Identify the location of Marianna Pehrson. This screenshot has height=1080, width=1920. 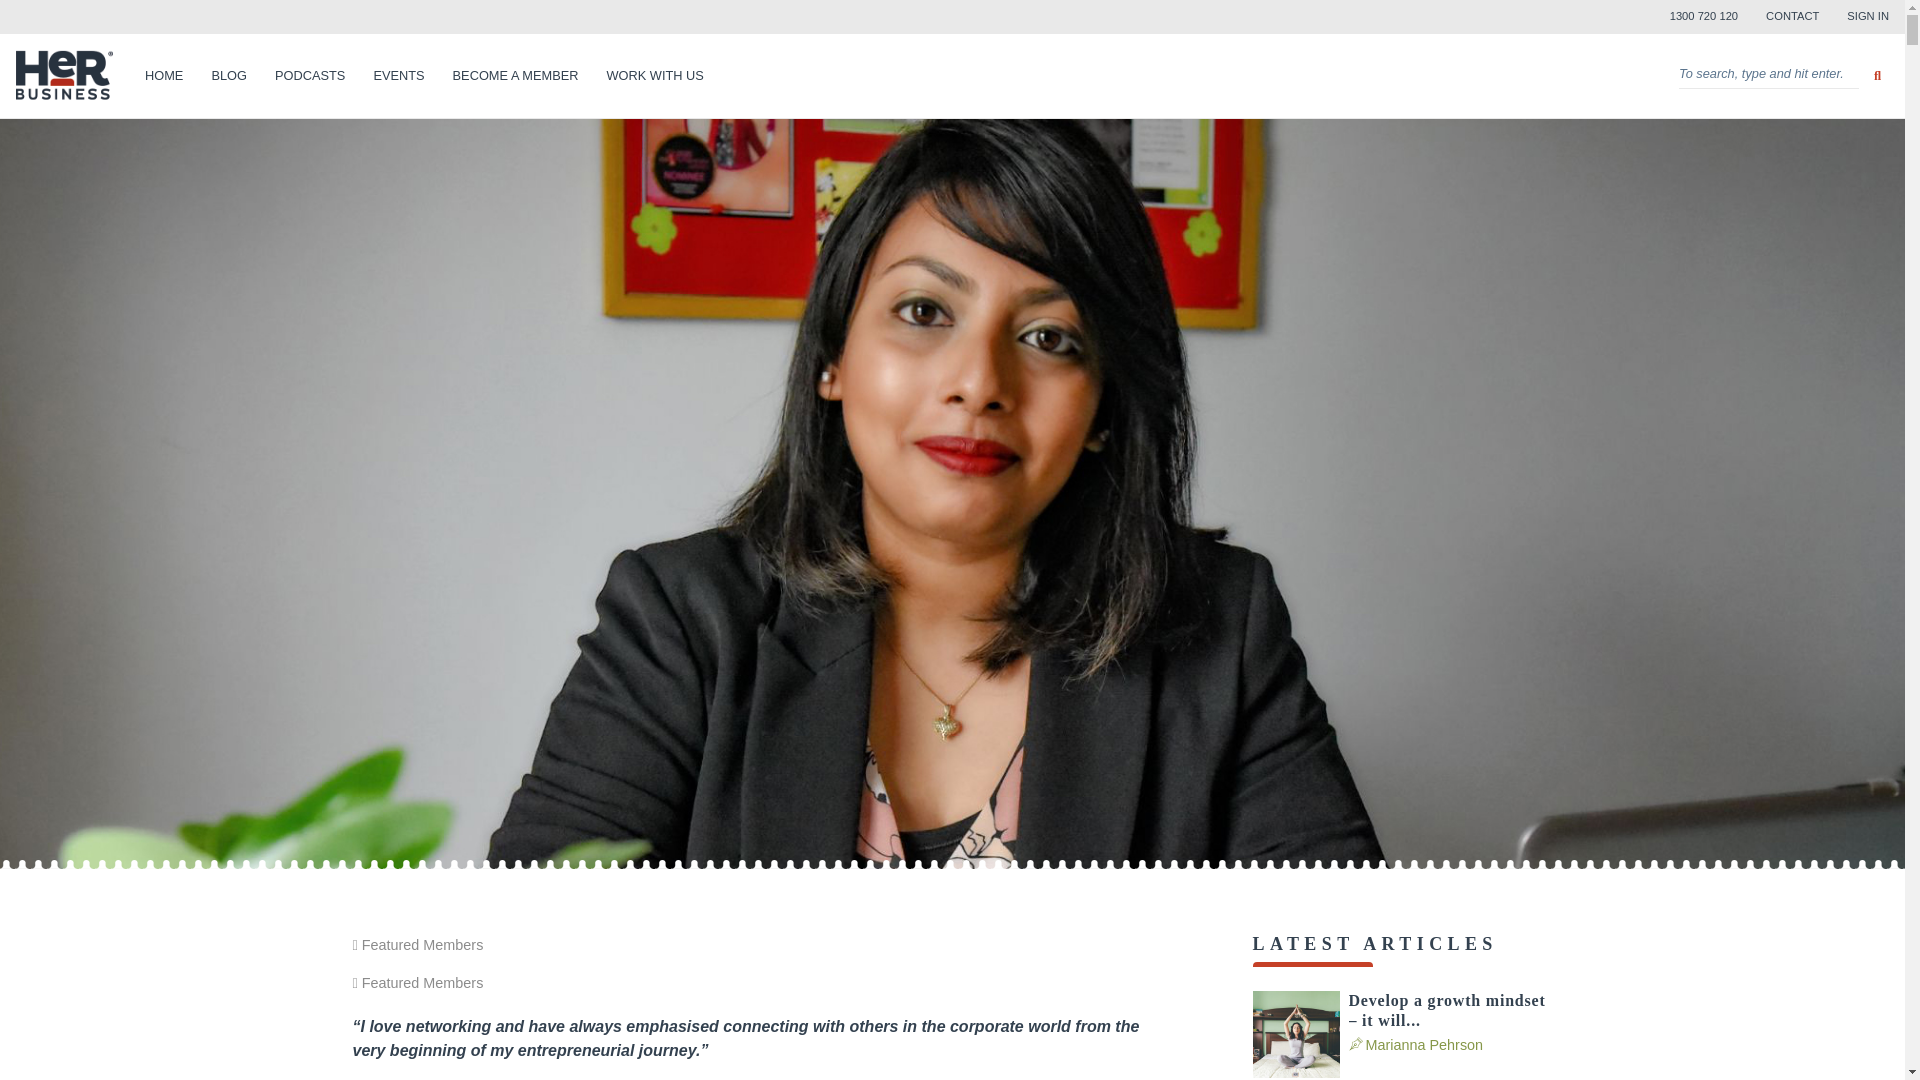
(1424, 1044).